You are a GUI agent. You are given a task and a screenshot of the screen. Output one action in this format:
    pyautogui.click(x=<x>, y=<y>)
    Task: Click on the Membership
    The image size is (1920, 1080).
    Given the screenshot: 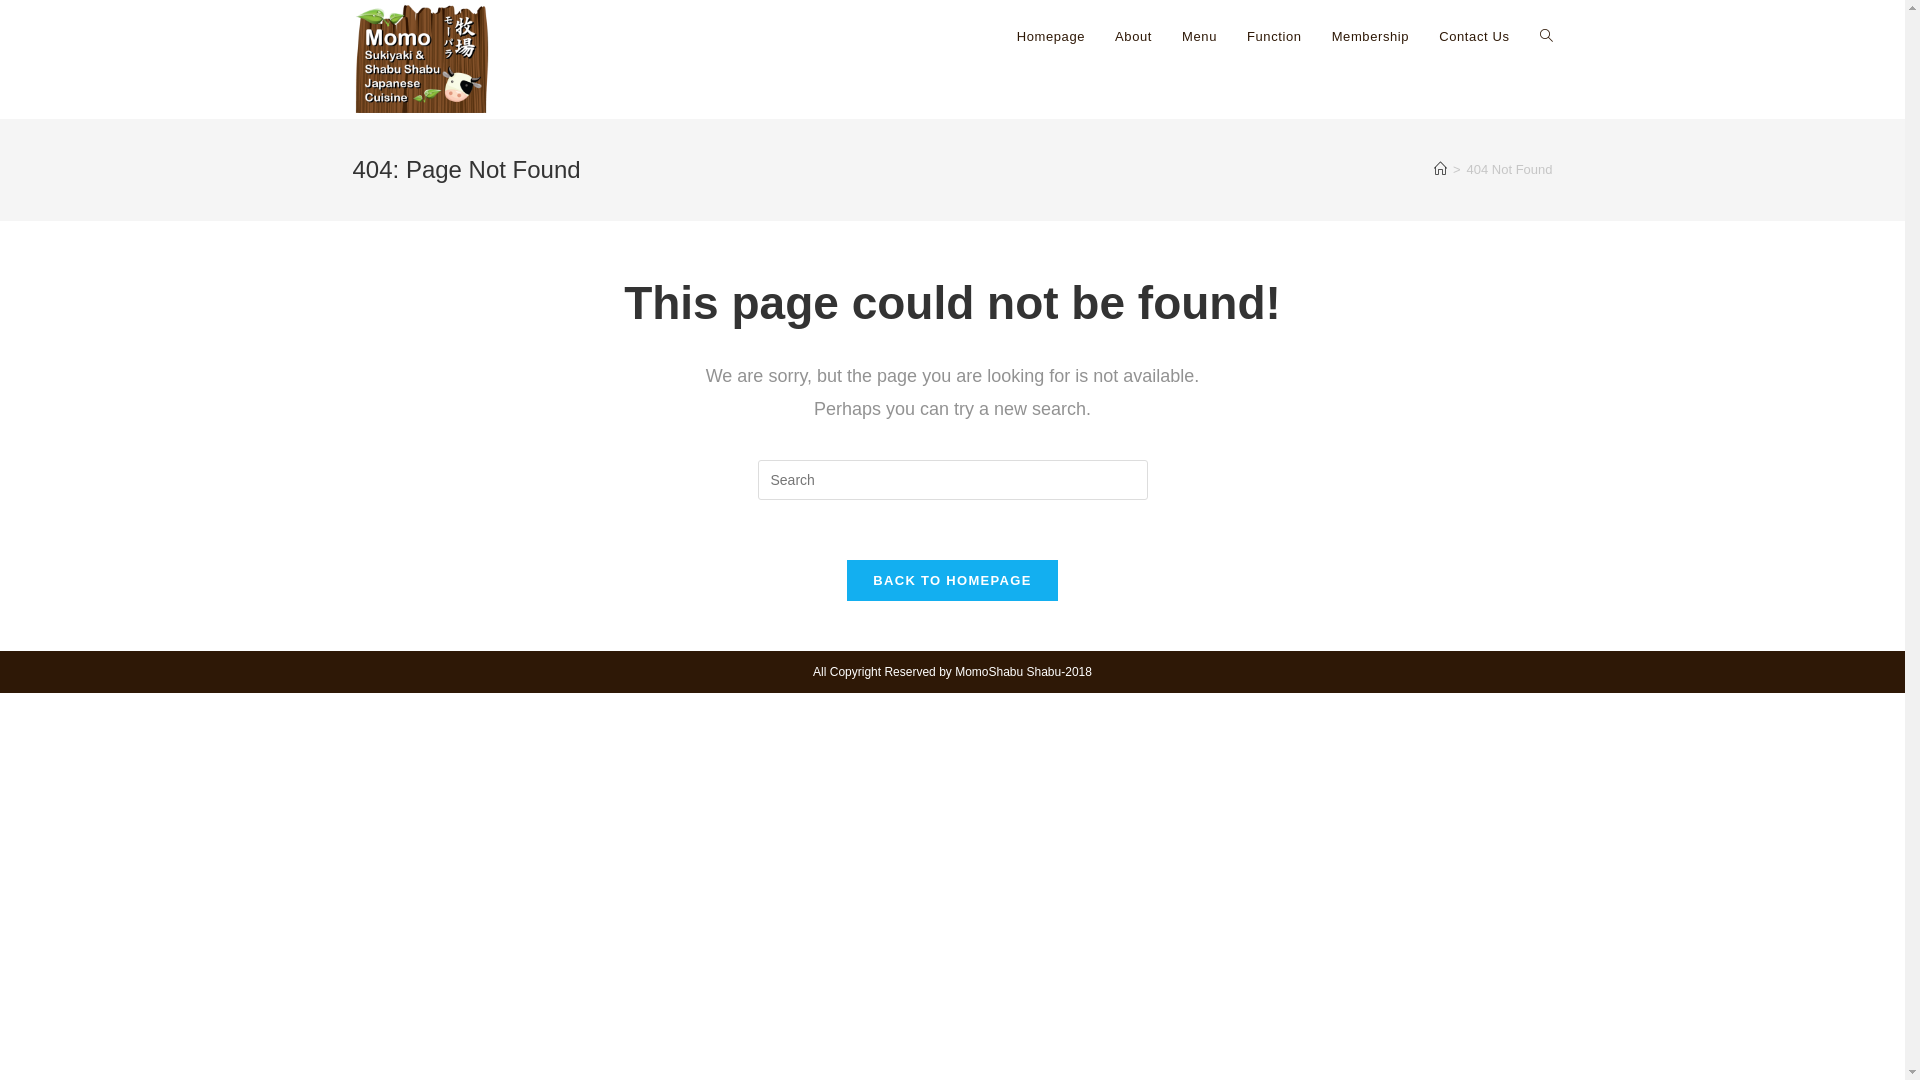 What is the action you would take?
    pyautogui.click(x=1371, y=37)
    